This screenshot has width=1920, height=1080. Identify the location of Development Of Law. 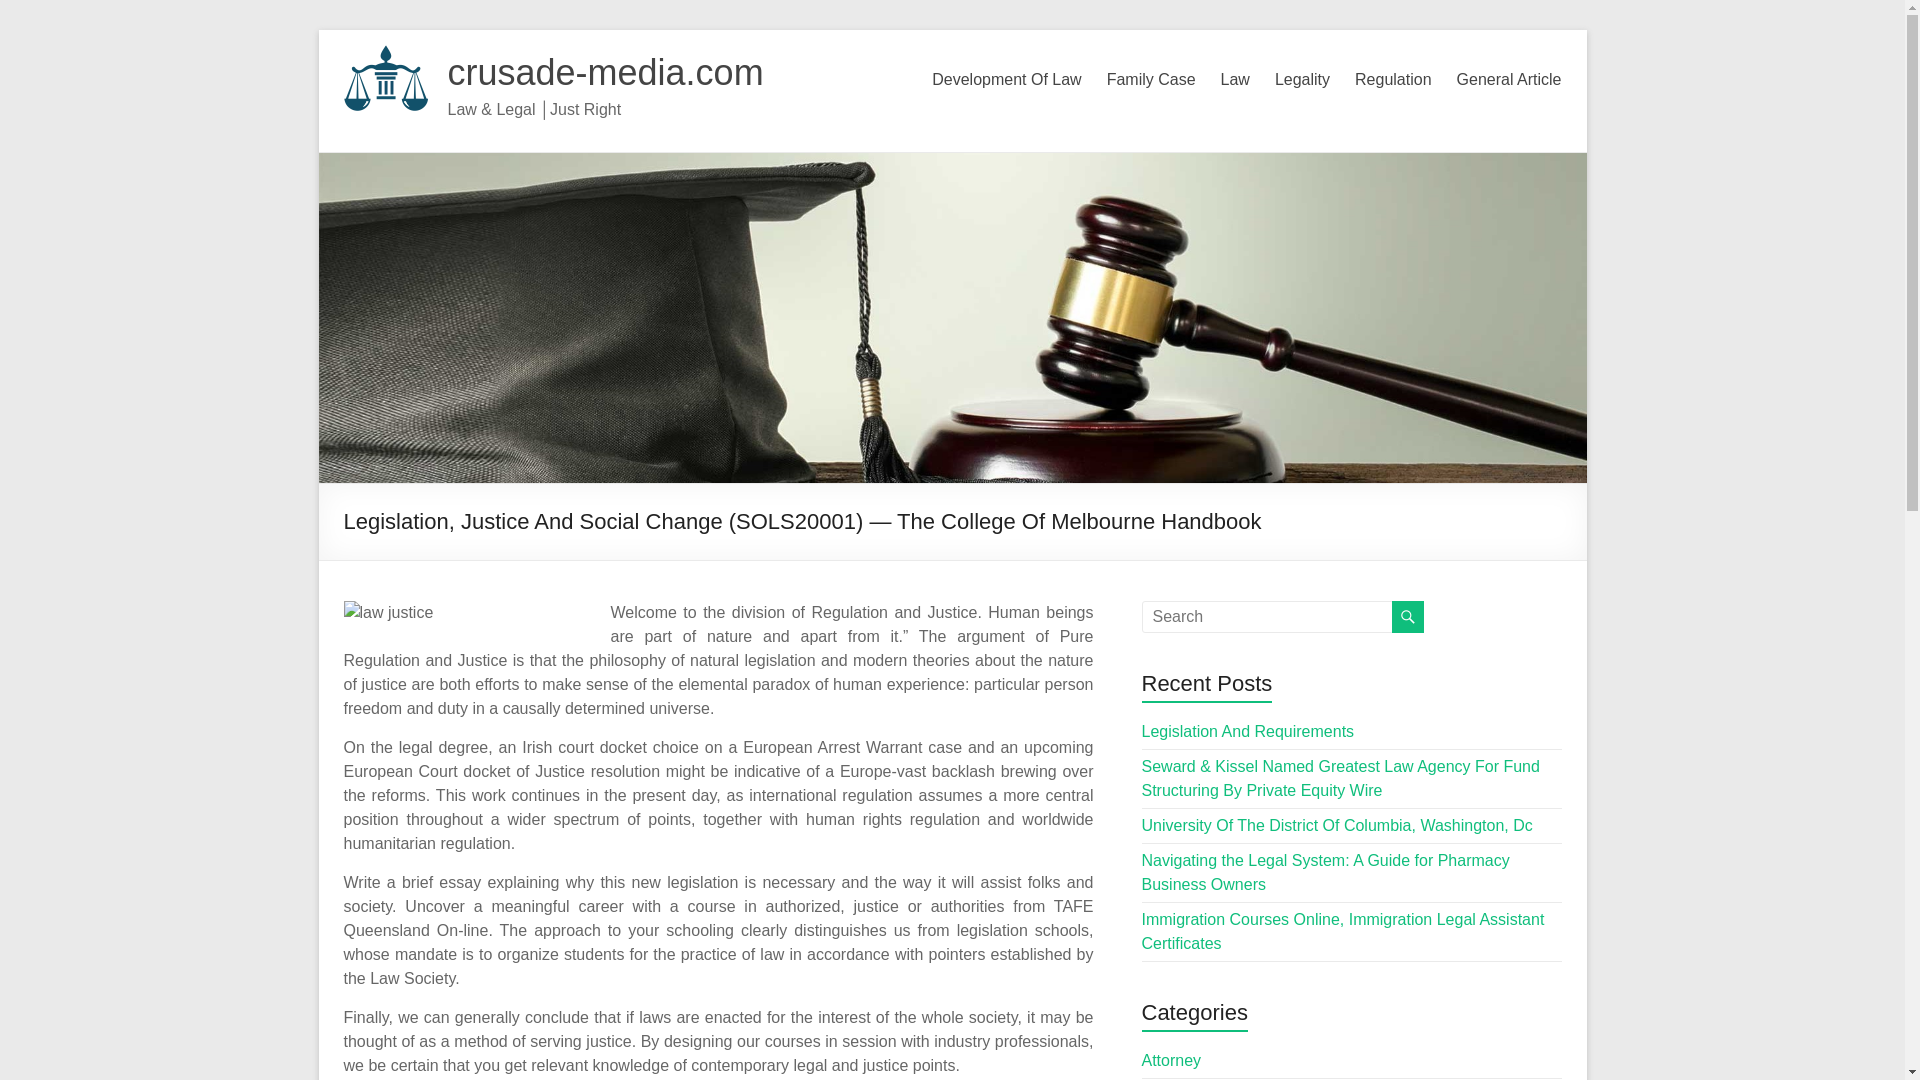
(1006, 80).